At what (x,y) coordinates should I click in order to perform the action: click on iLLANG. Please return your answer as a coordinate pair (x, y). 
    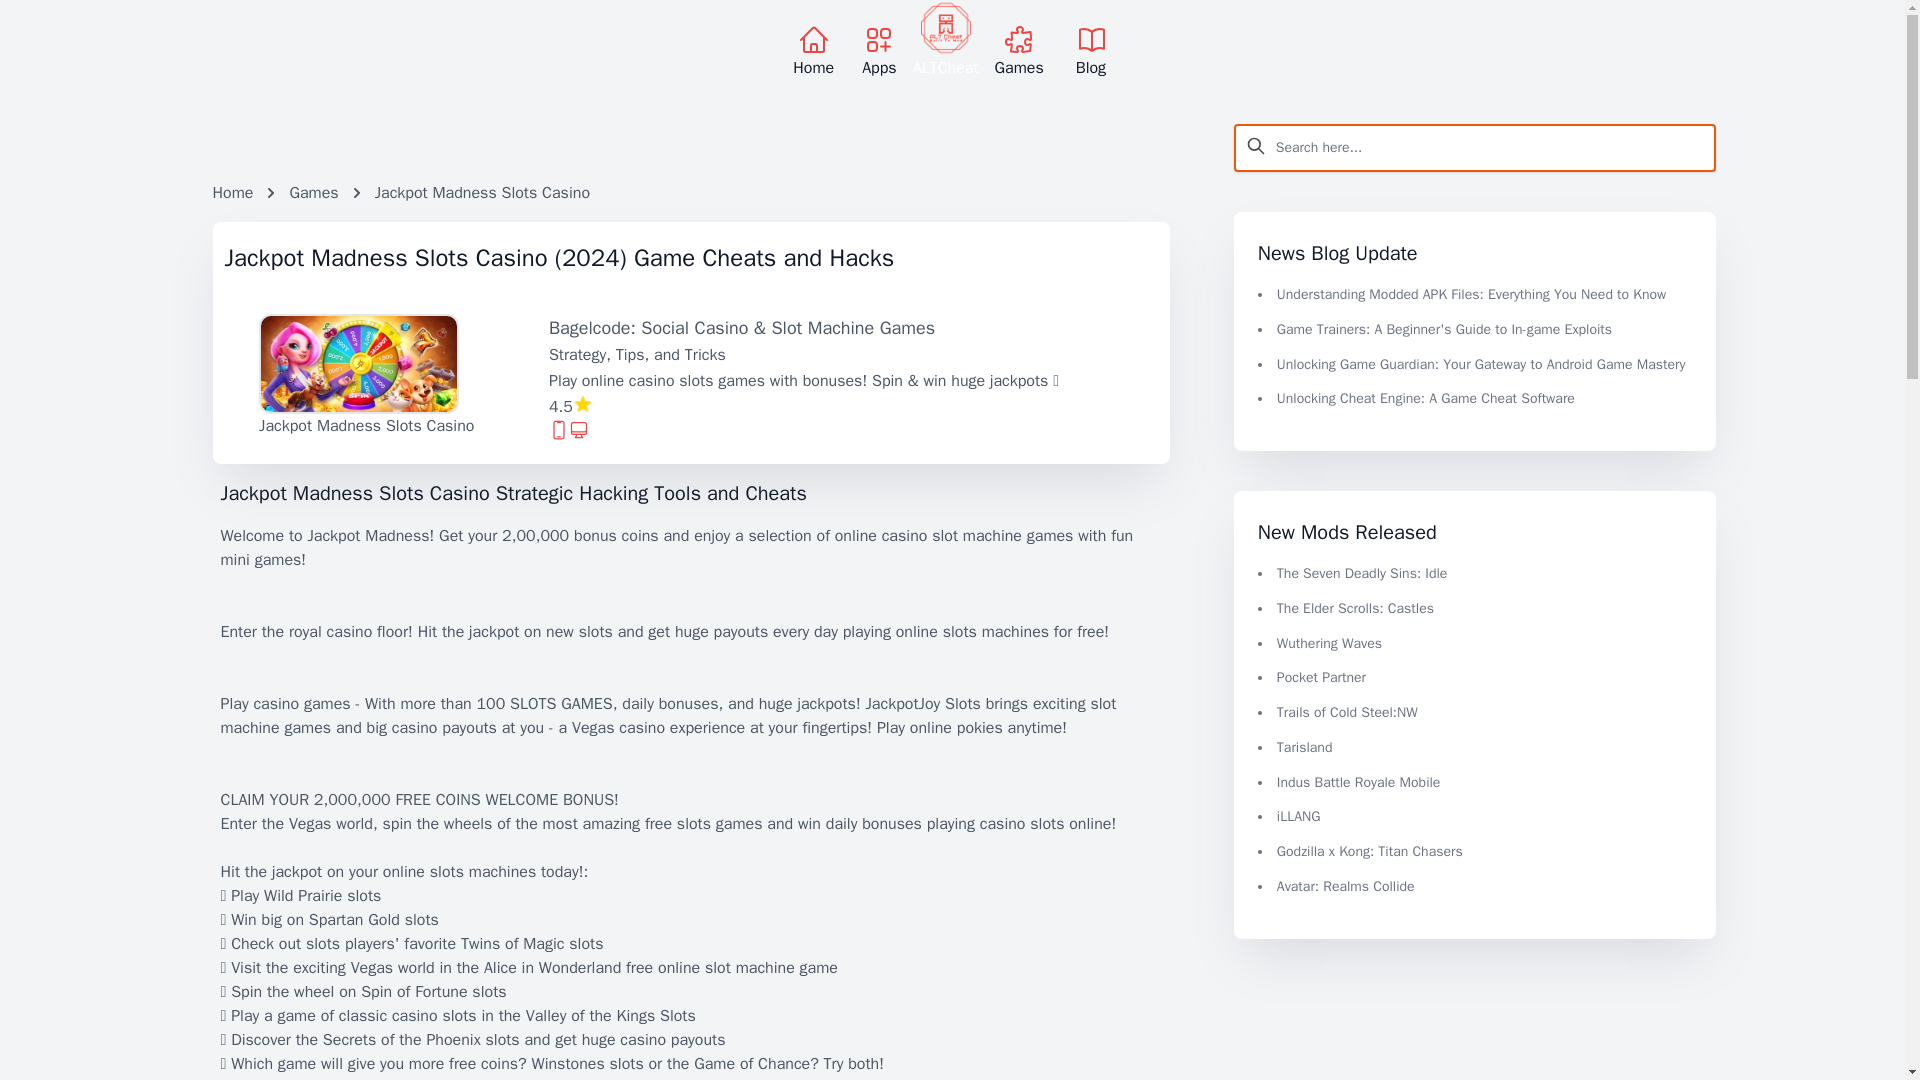
    Looking at the image, I should click on (1298, 816).